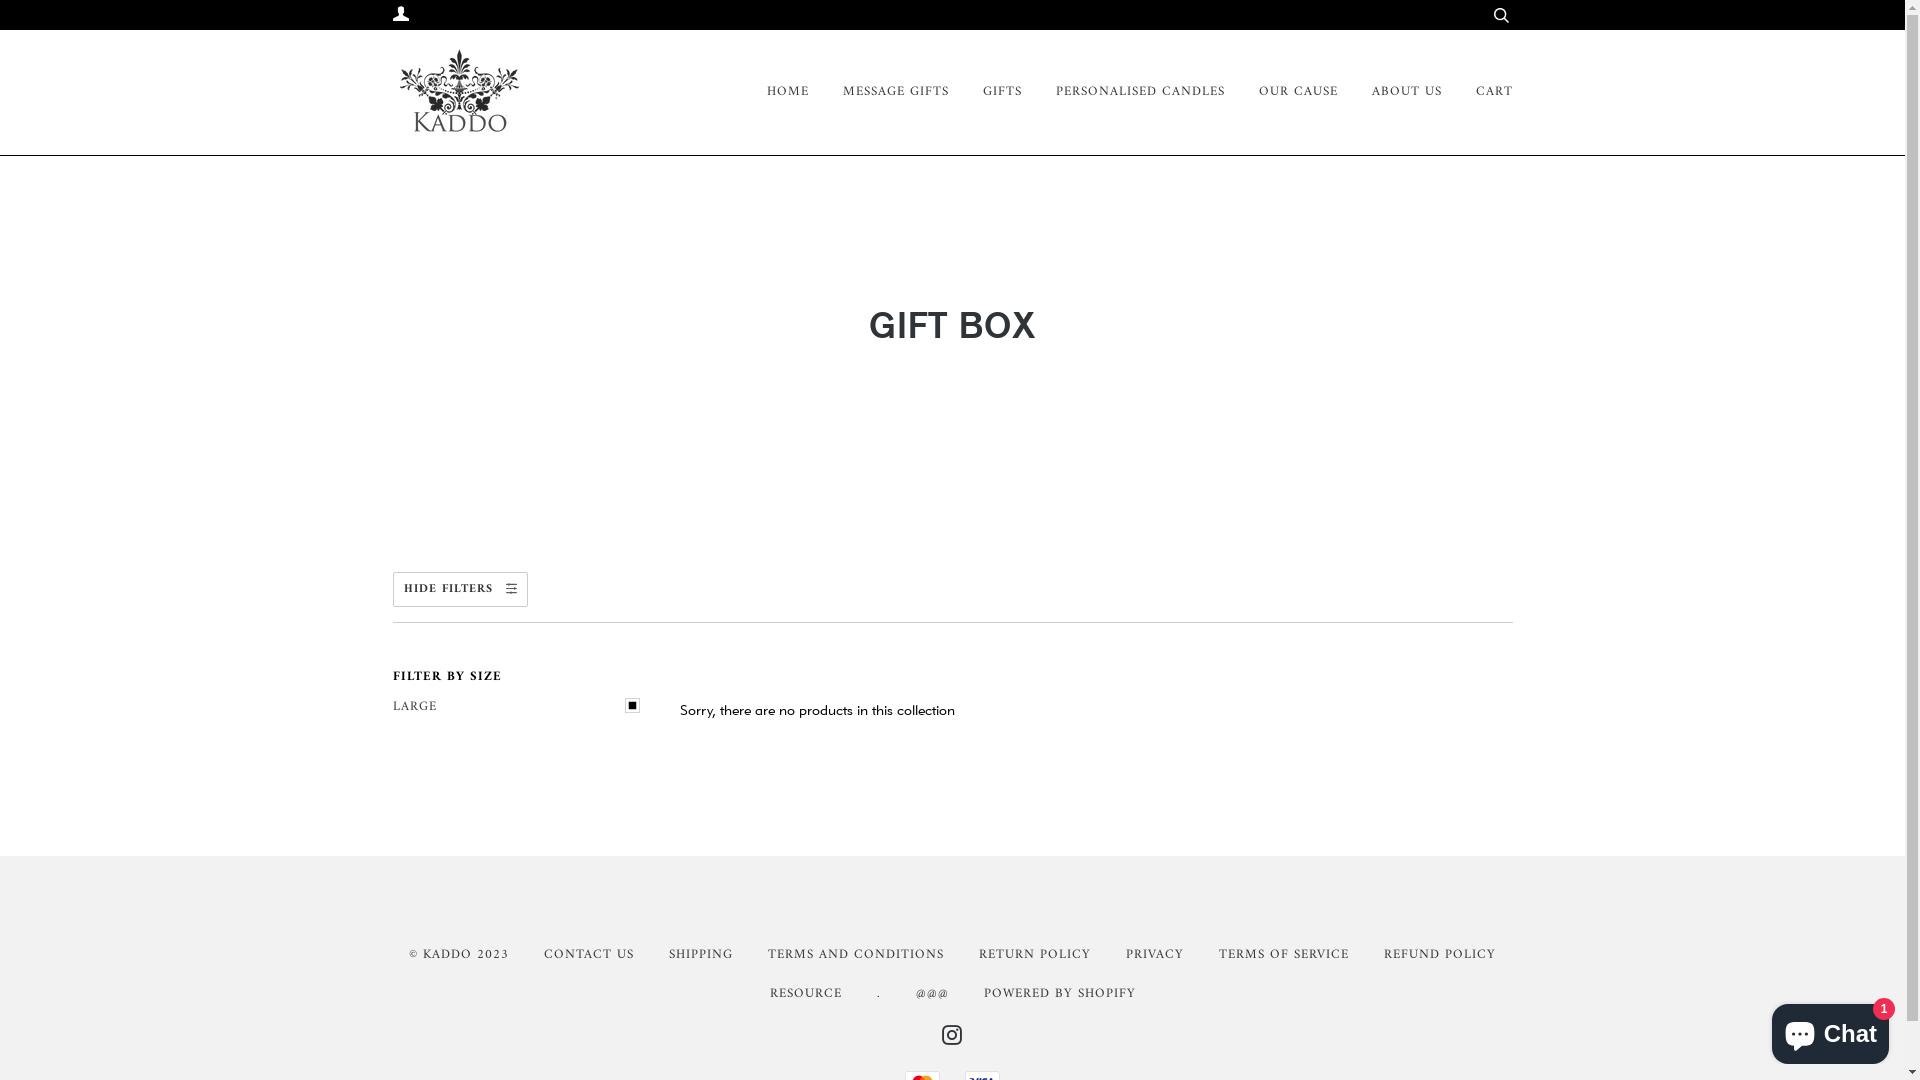 The image size is (1920, 1080). What do you see at coordinates (1155, 955) in the screenshot?
I see `PRIVACY` at bounding box center [1155, 955].